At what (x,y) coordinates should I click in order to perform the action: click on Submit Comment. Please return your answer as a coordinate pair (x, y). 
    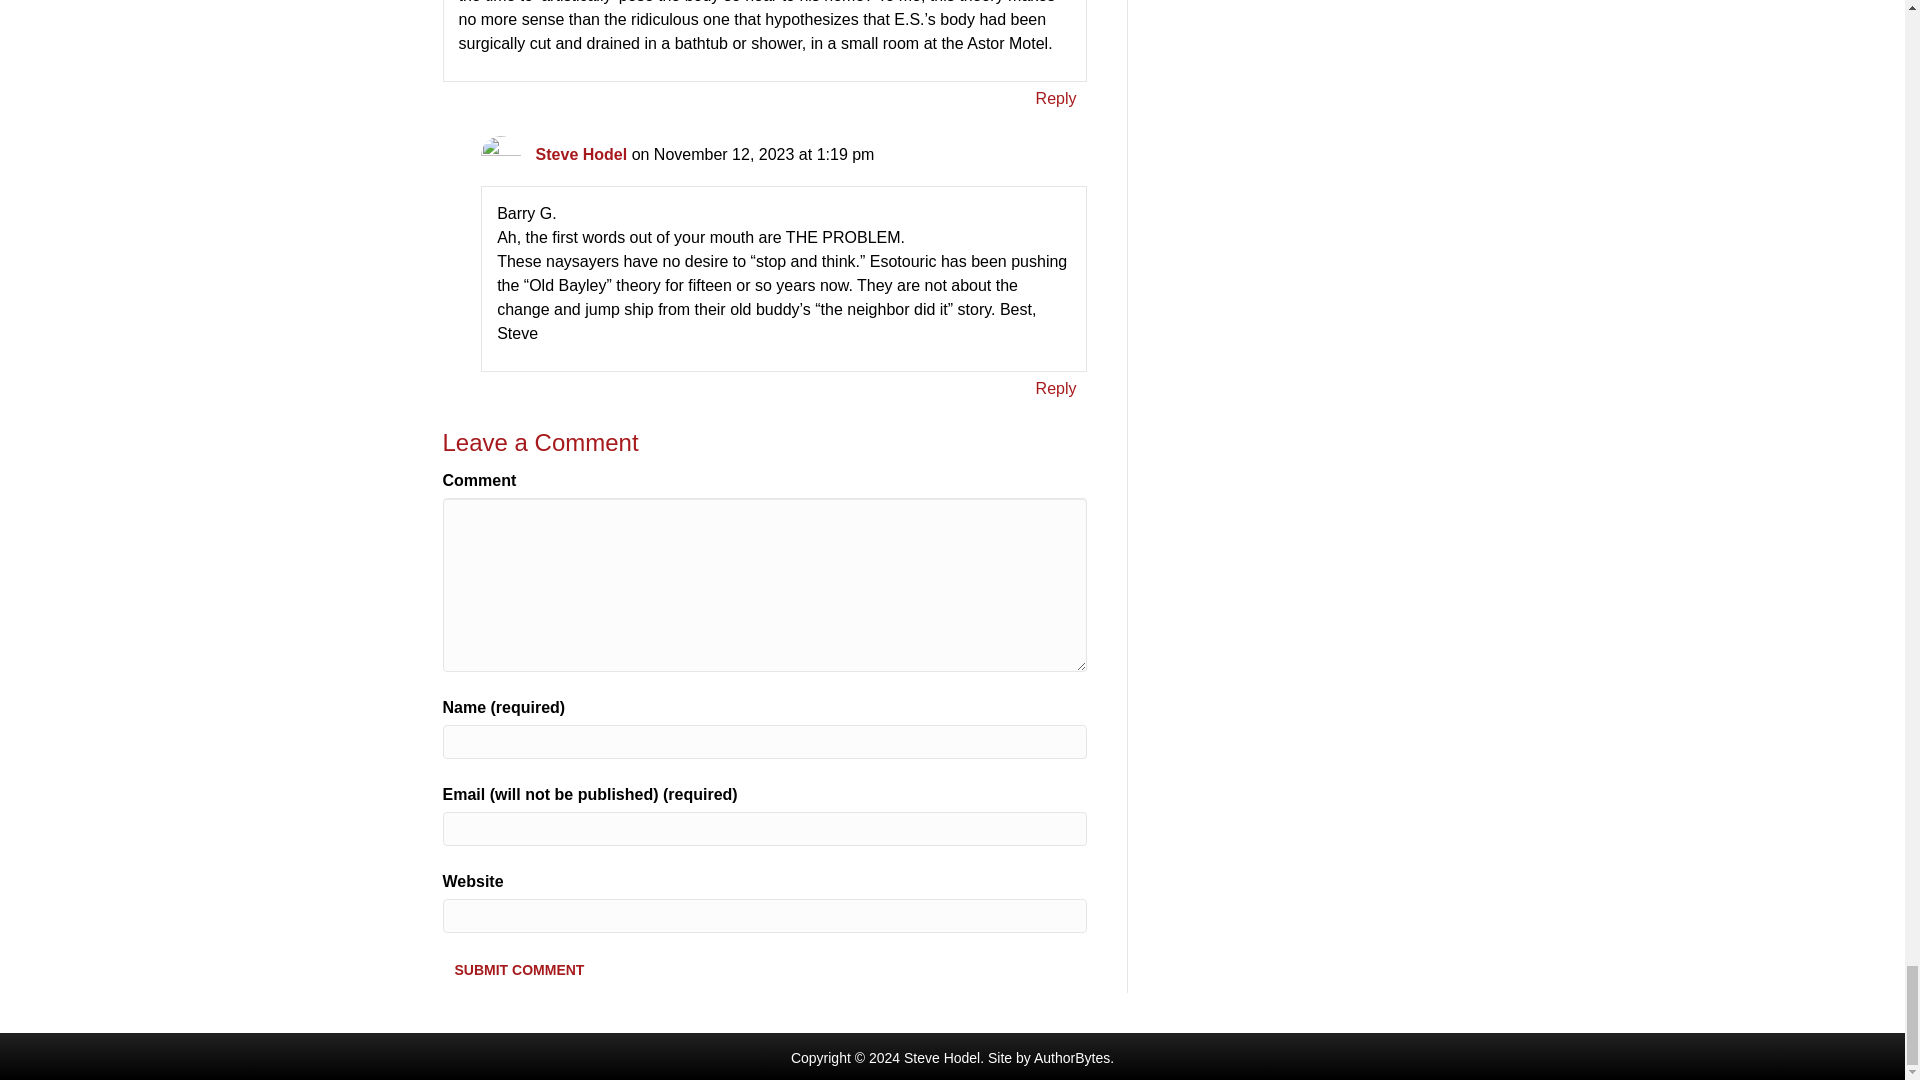
    Looking at the image, I should click on (518, 969).